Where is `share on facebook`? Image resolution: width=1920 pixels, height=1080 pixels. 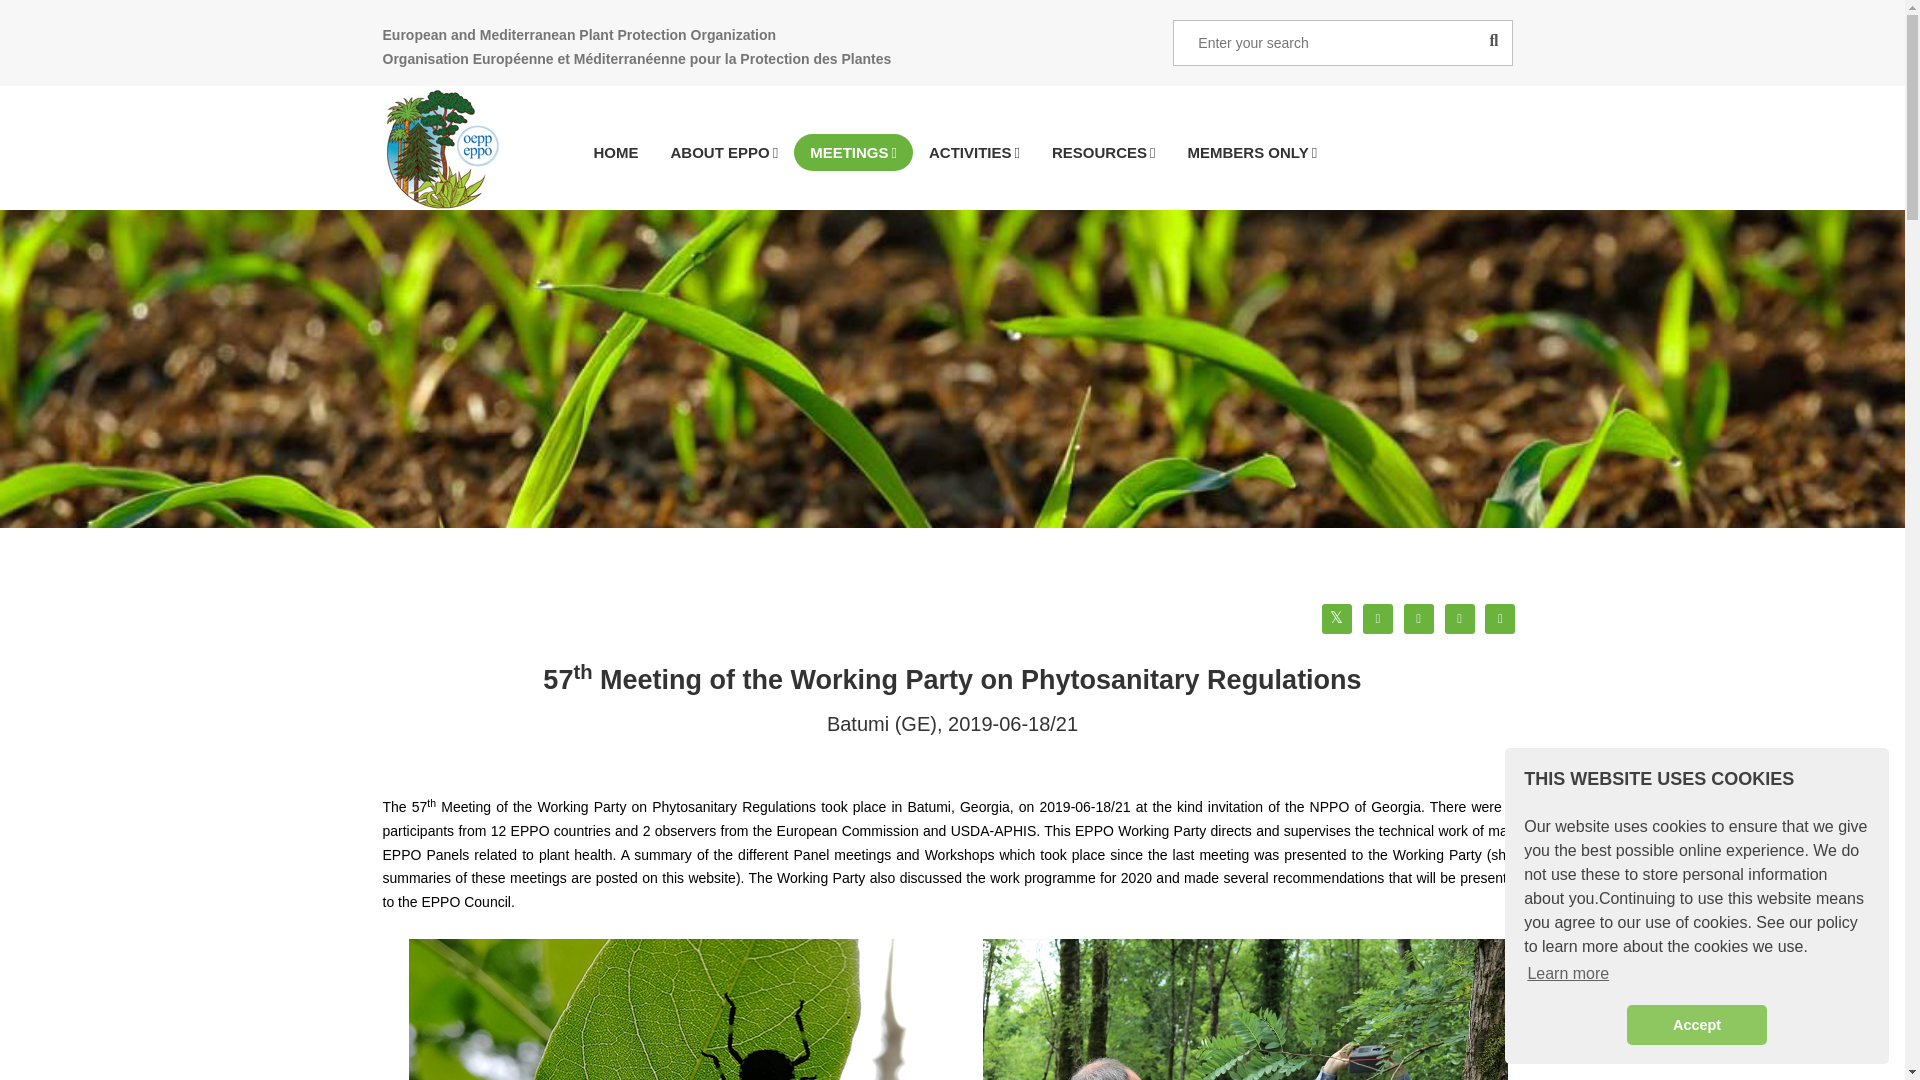 share on facebook is located at coordinates (616, 152).